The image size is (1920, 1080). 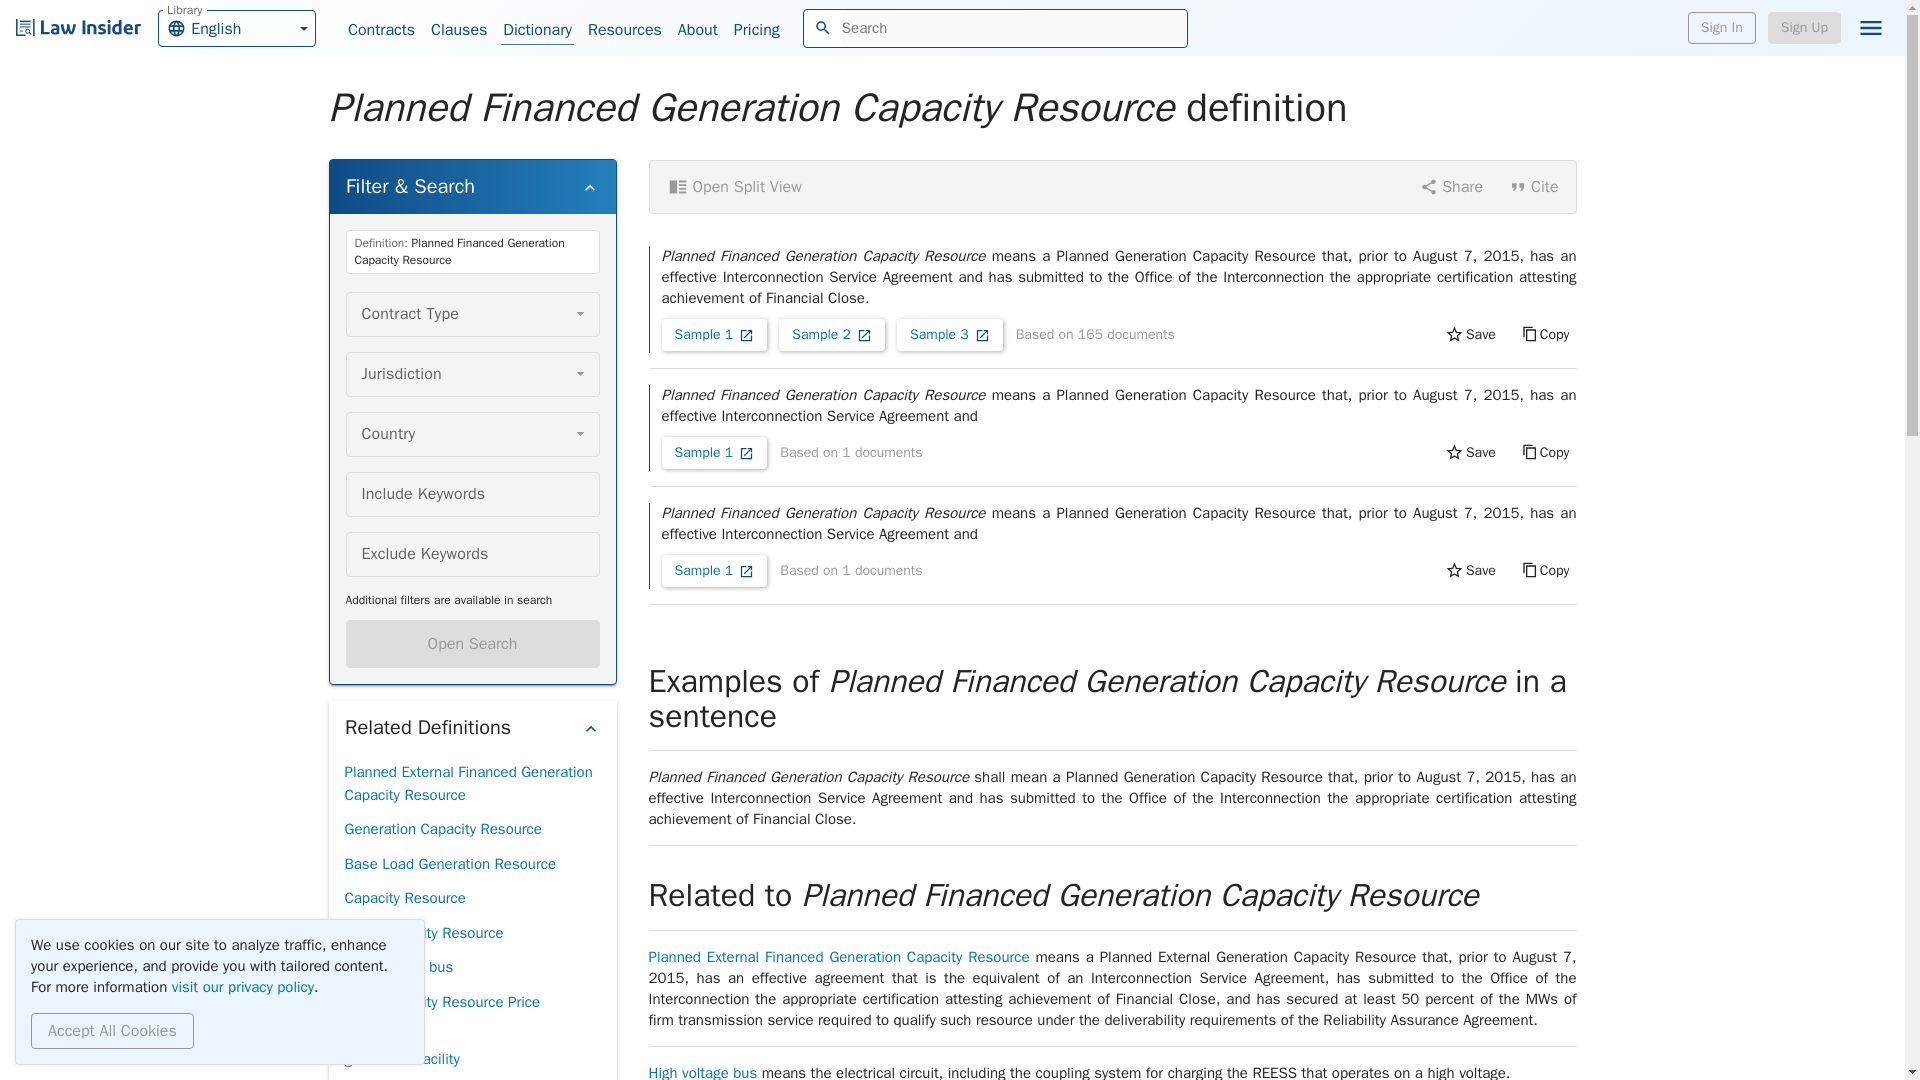 I want to click on Resources, so click(x=624, y=30).